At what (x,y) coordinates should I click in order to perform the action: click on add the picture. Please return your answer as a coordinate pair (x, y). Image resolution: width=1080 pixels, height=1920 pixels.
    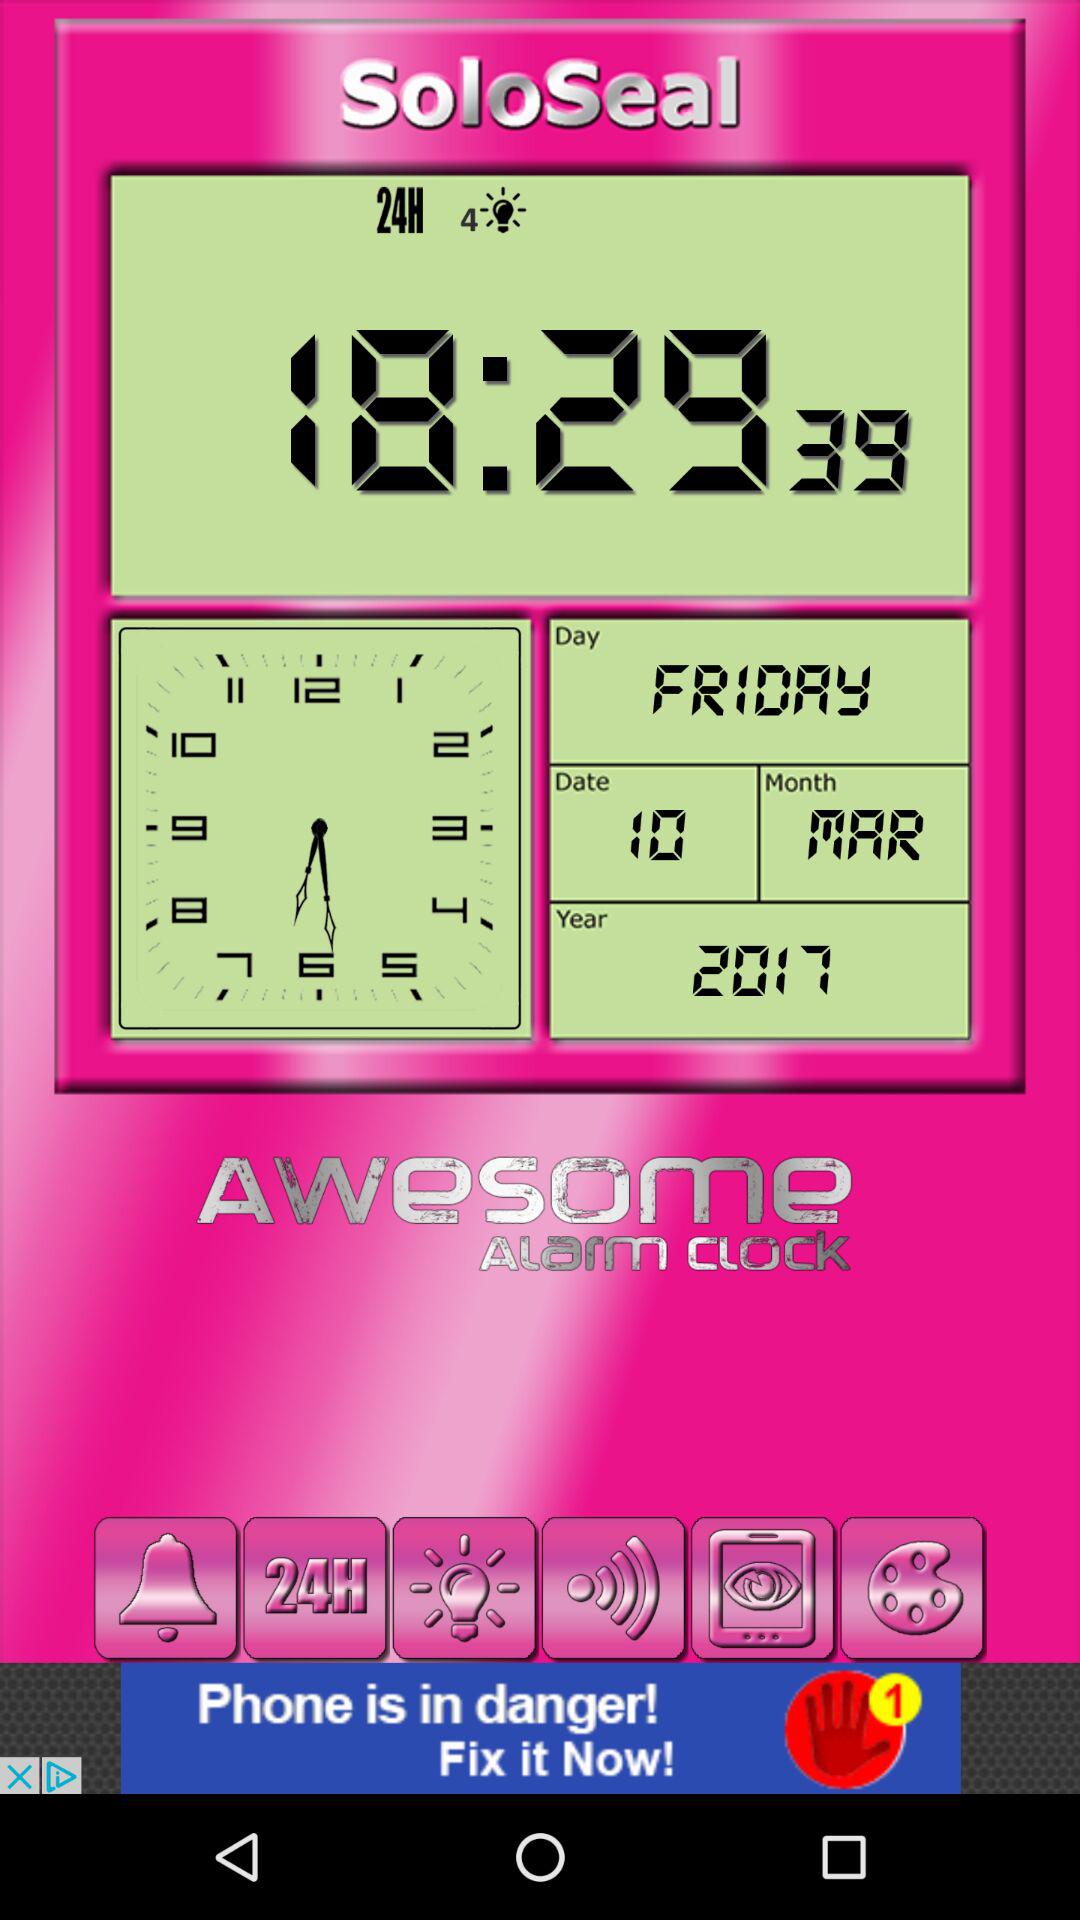
    Looking at the image, I should click on (540, 1728).